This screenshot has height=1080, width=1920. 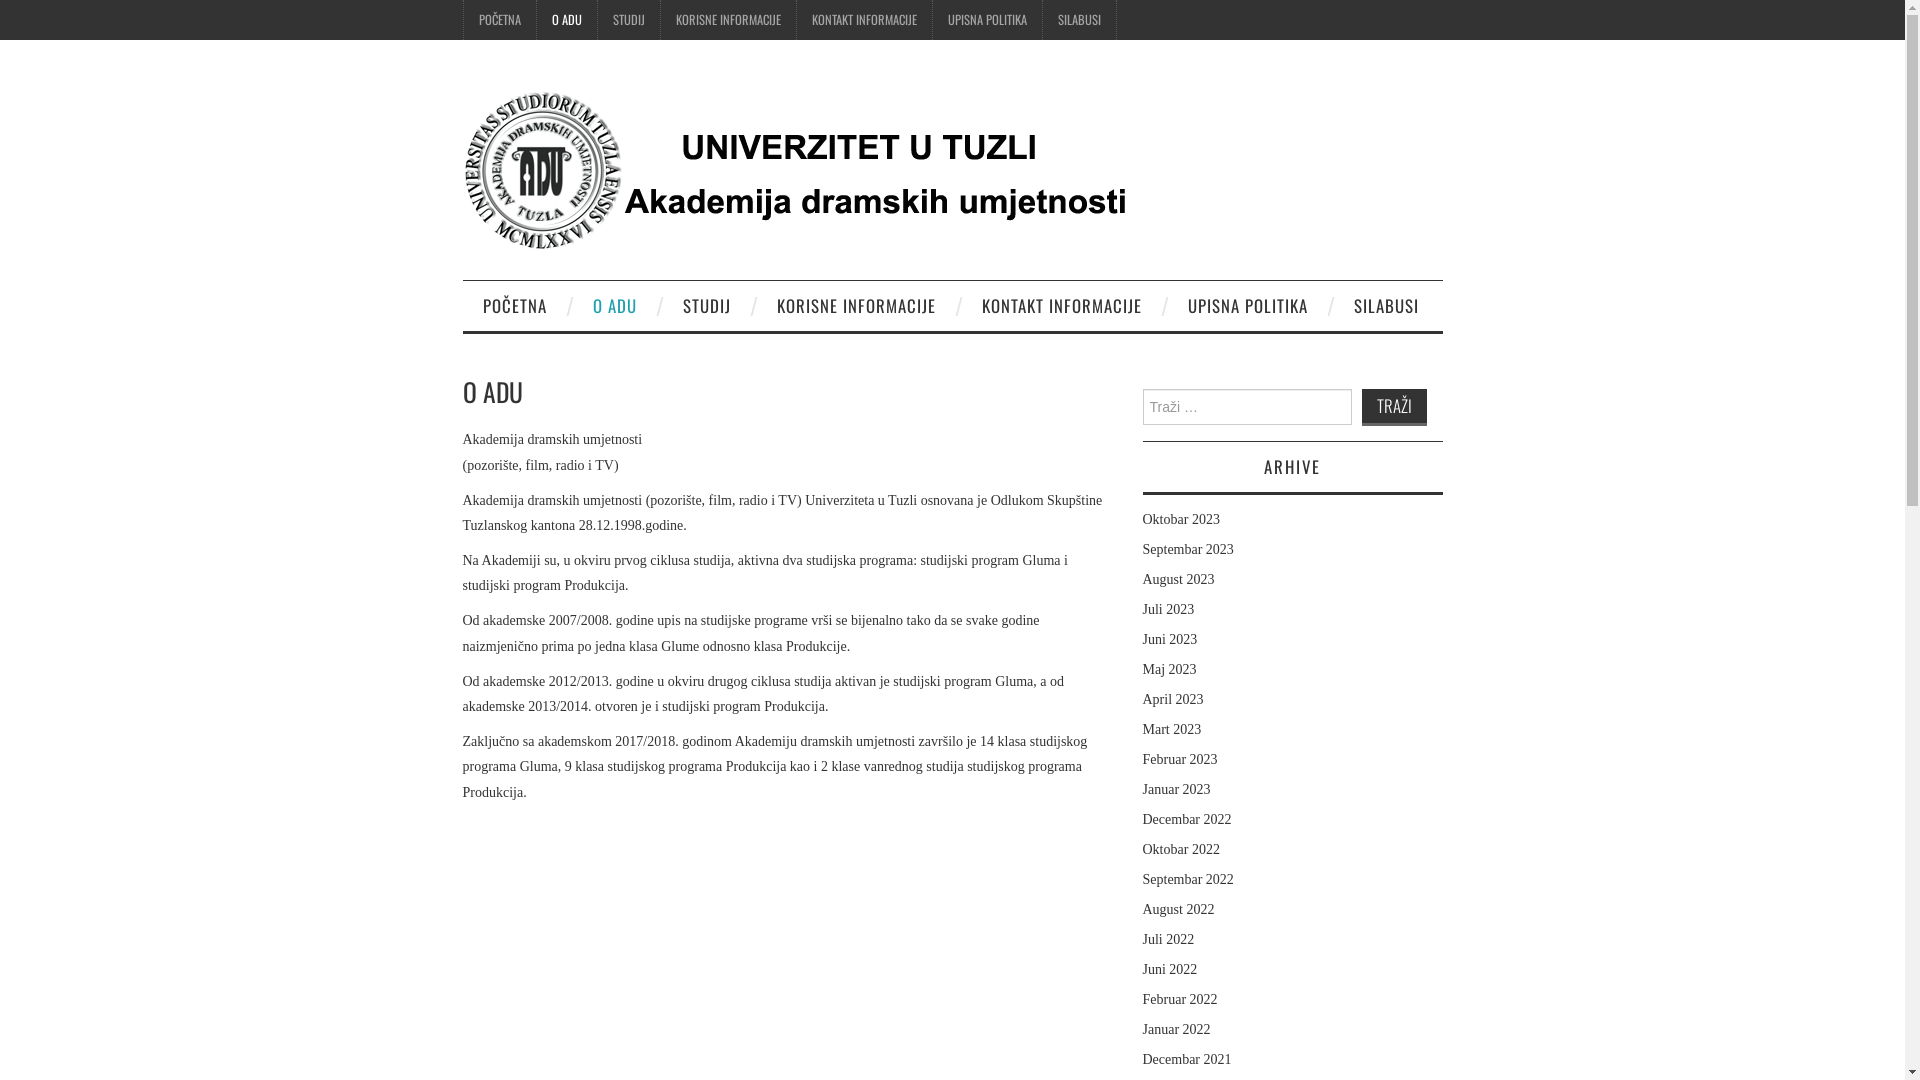 What do you see at coordinates (1178, 910) in the screenshot?
I see `August 2022` at bounding box center [1178, 910].